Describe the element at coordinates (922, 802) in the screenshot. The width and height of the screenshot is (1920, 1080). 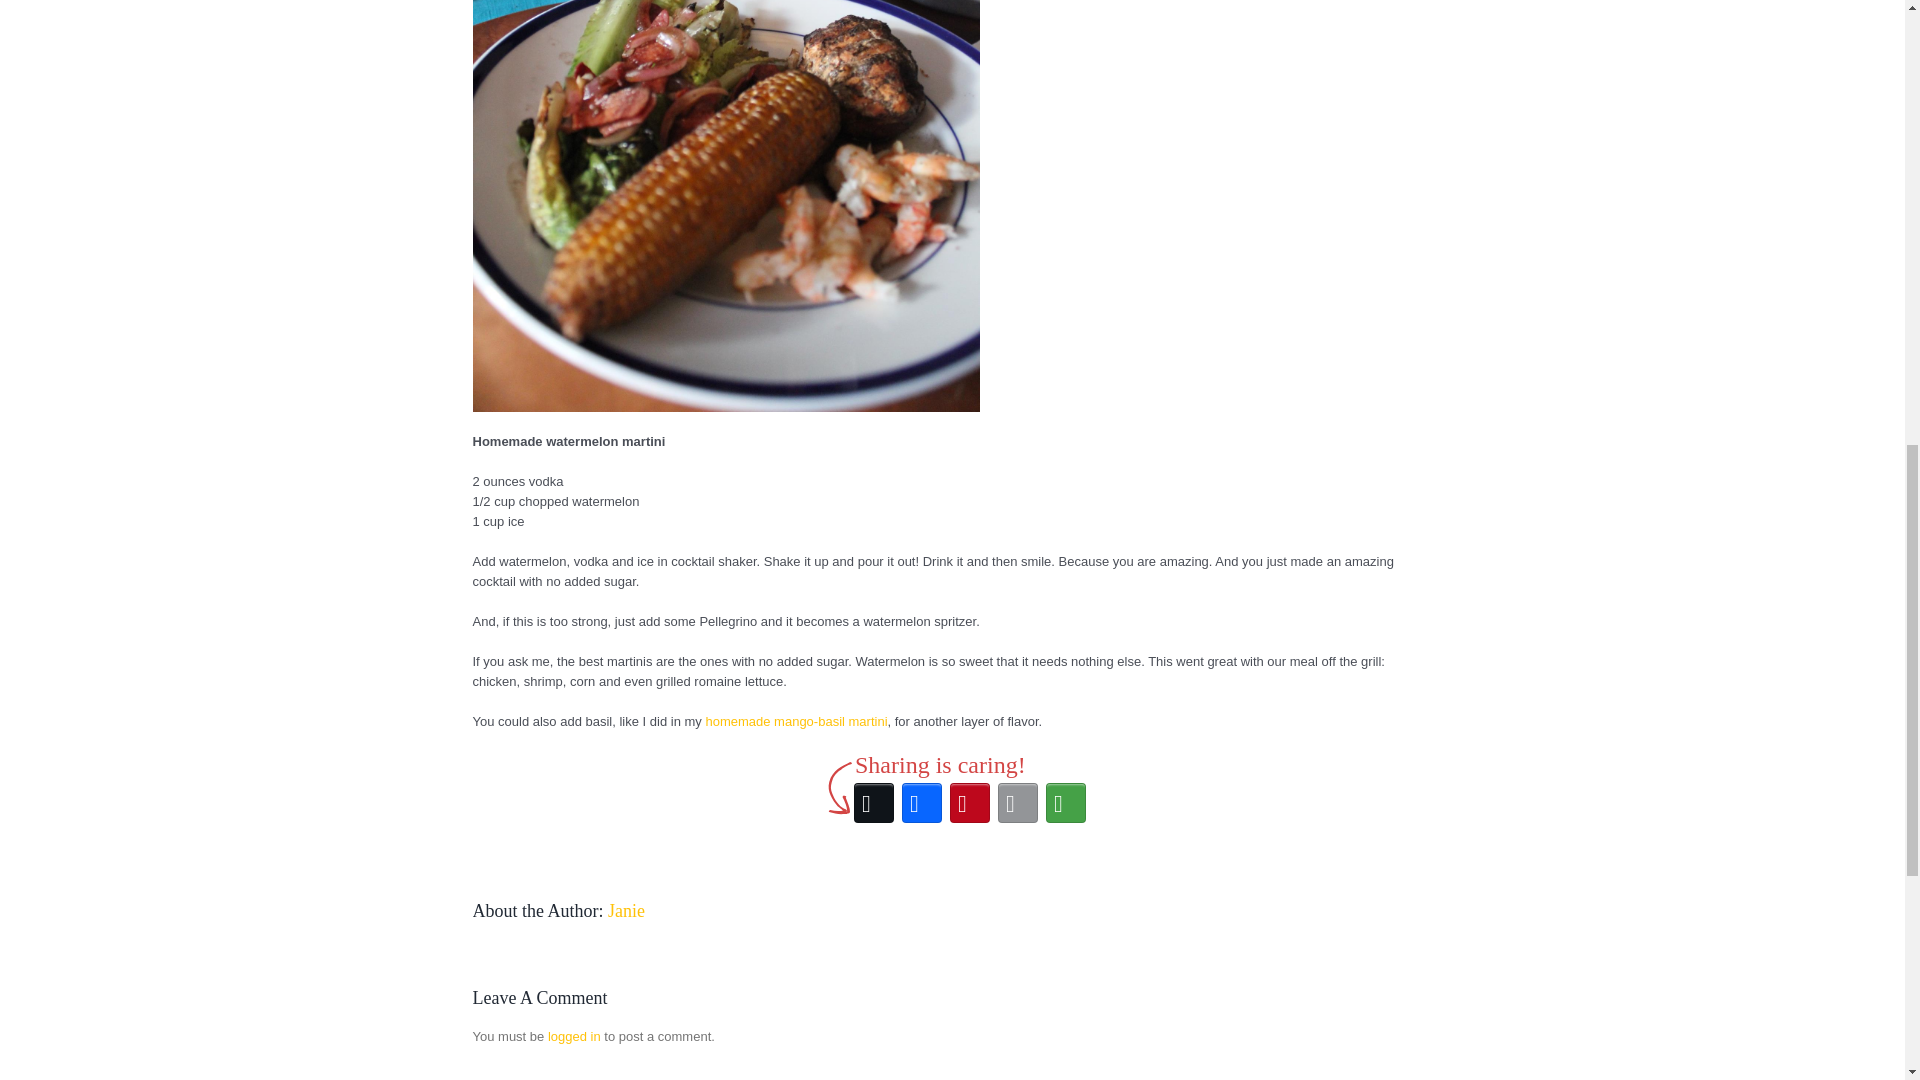
I see `Facebook` at that location.